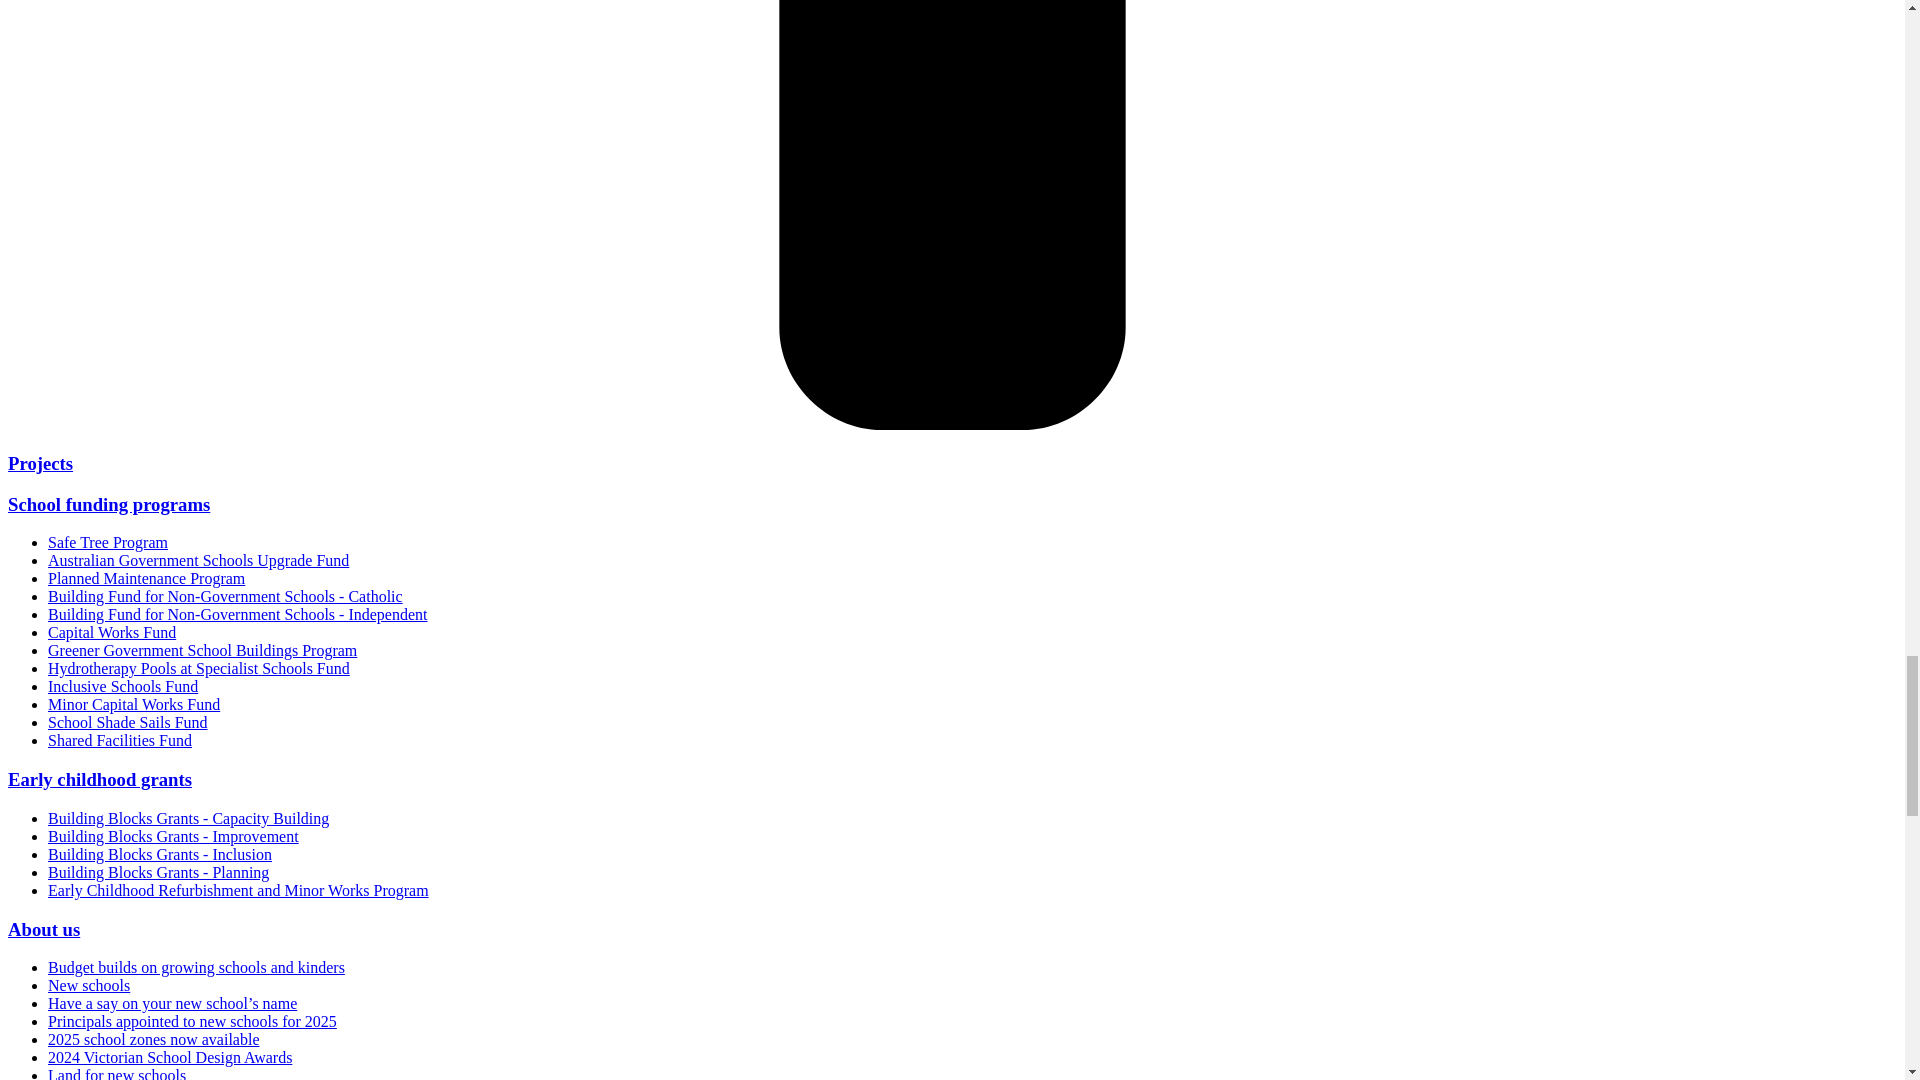  Describe the element at coordinates (174, 836) in the screenshot. I see `Building Blocks Grants - Improvement` at that location.